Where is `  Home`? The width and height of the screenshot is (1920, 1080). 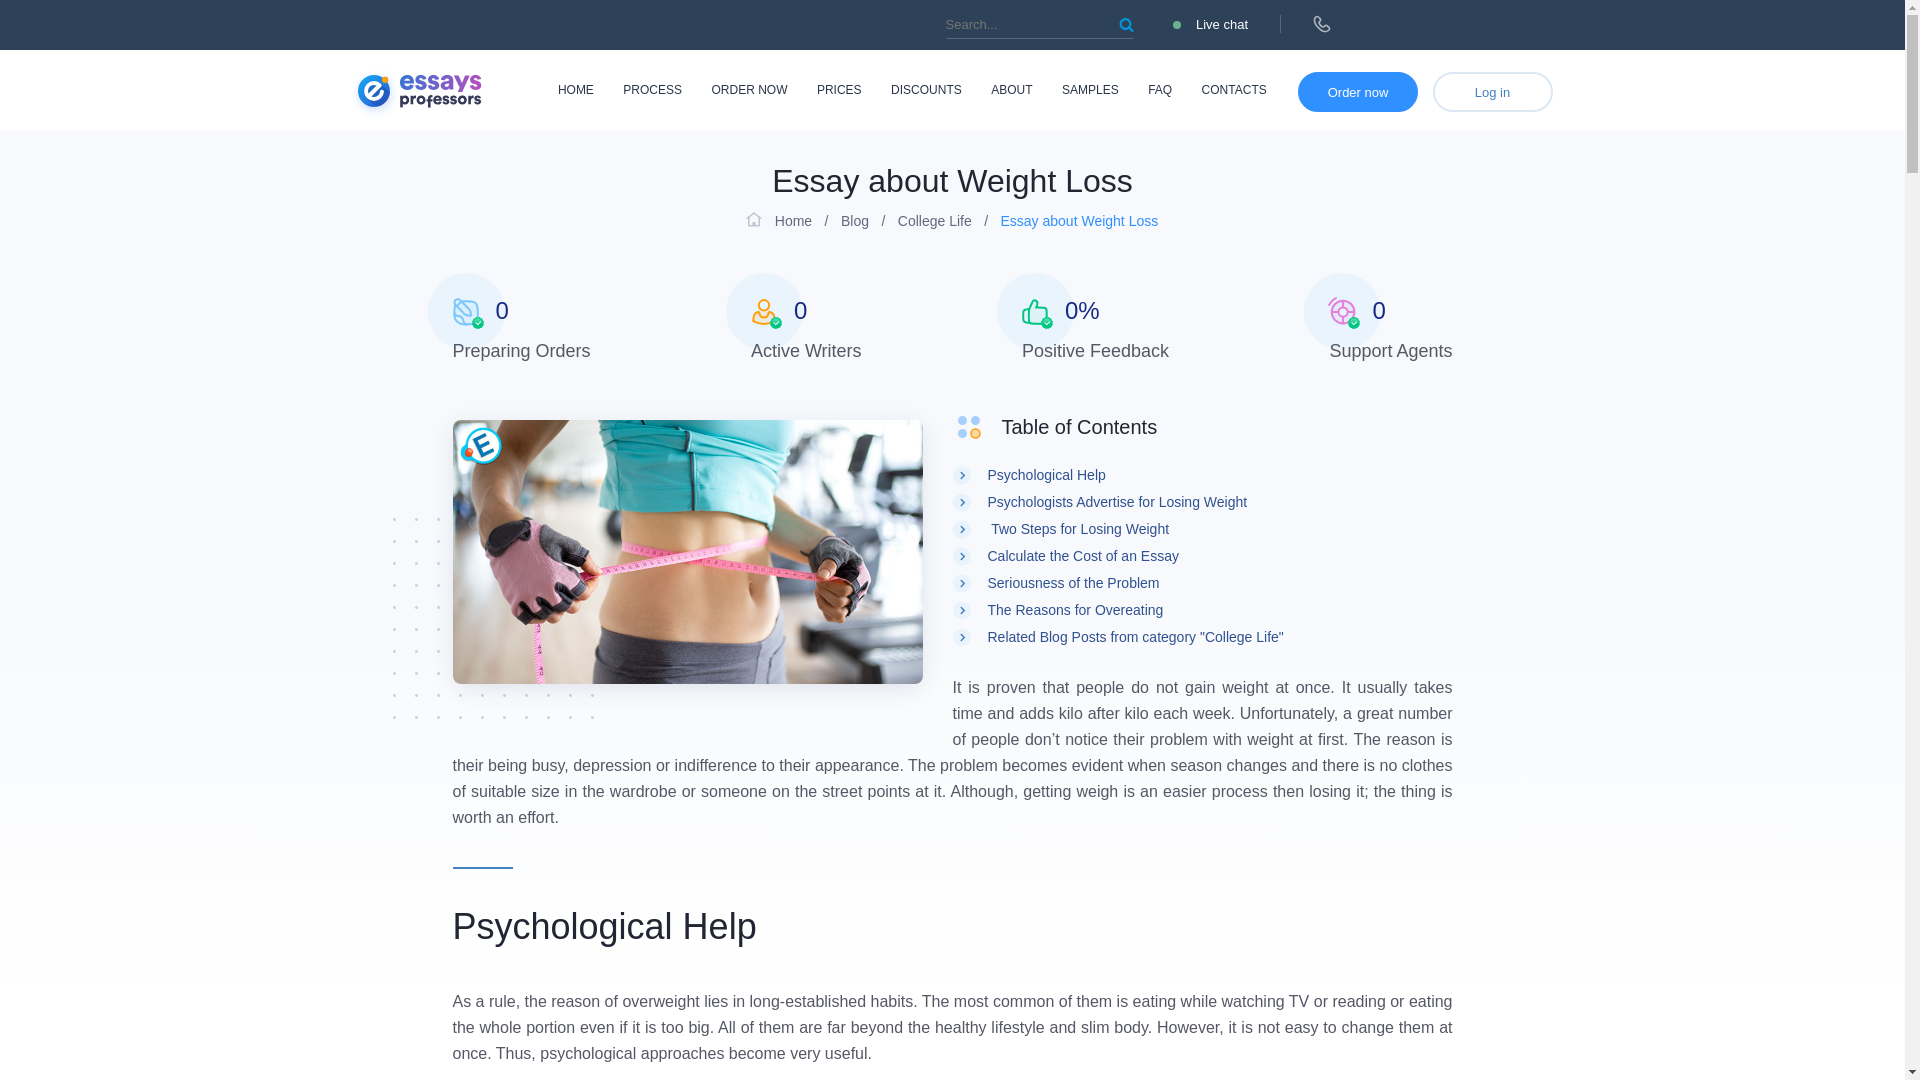   Home is located at coordinates (779, 220).